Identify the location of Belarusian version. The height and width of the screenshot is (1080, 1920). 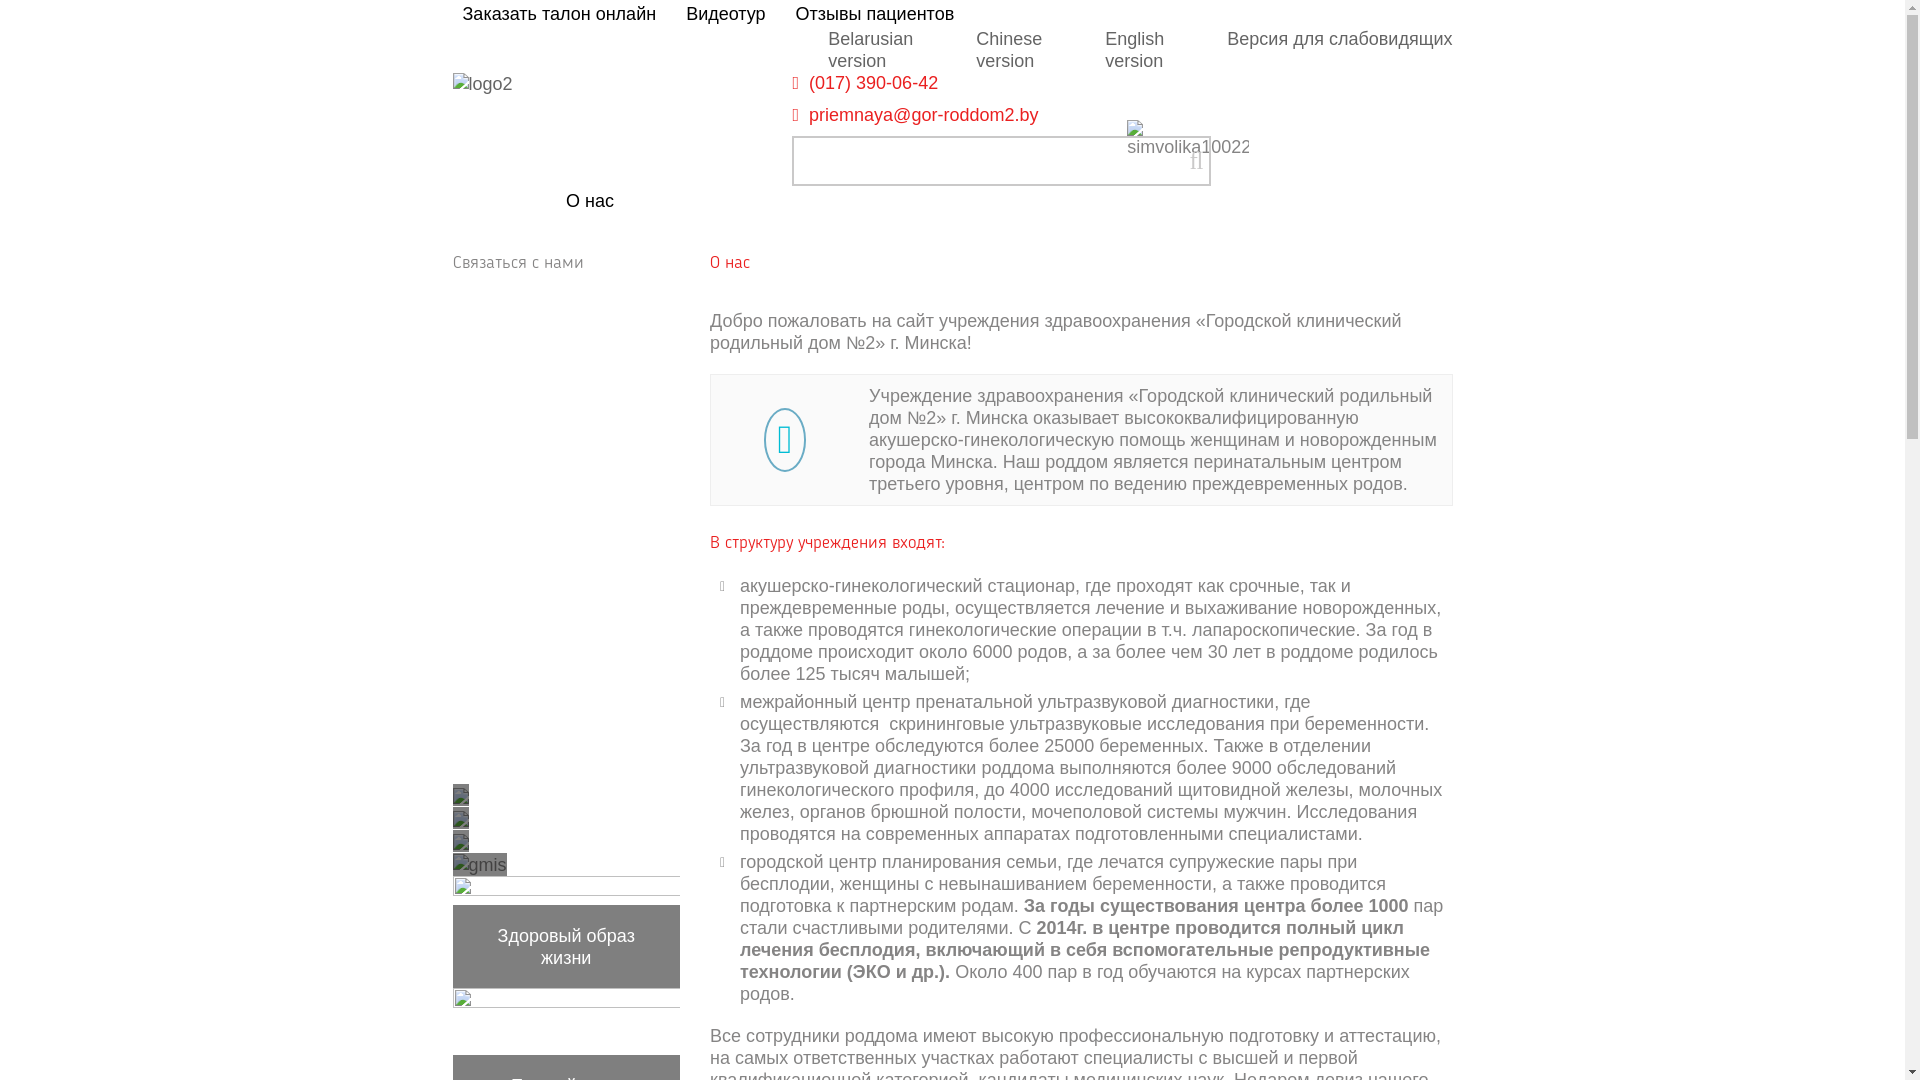
(870, 50).